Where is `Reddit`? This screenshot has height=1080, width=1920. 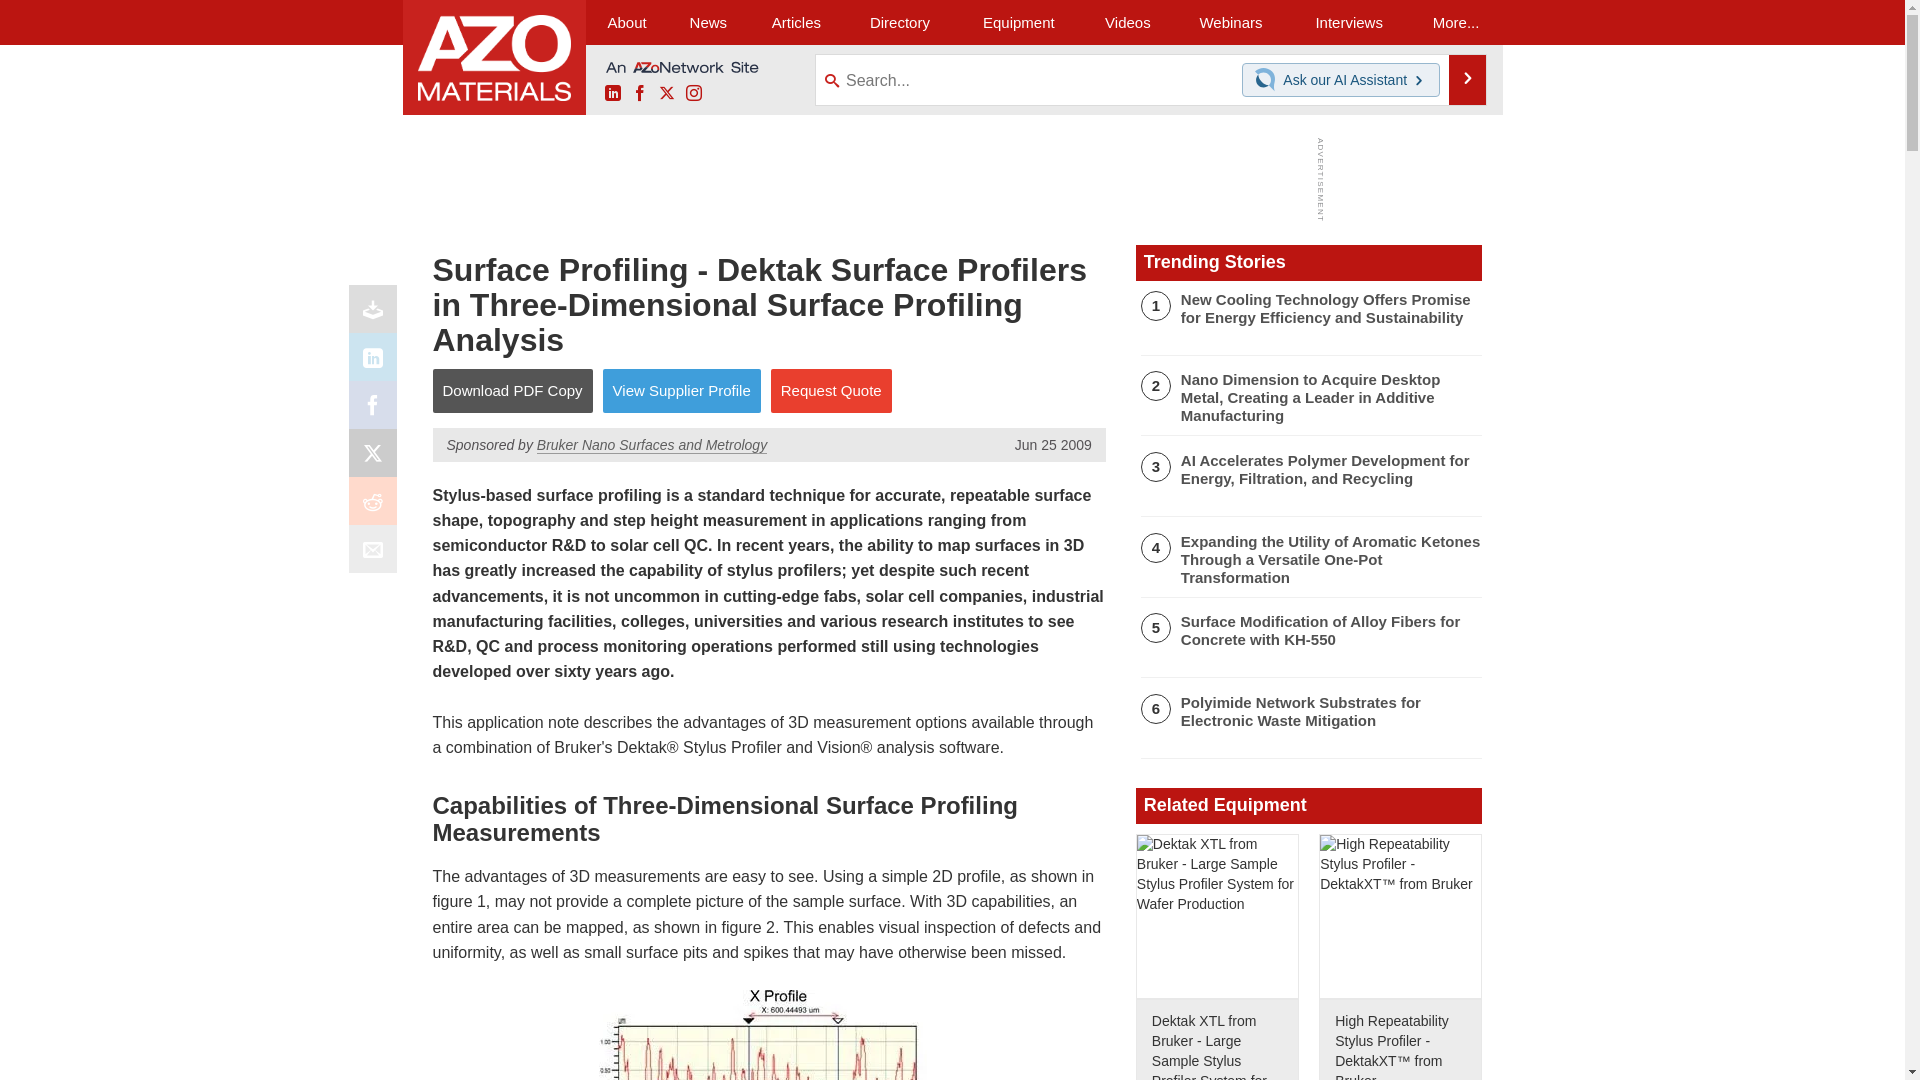
Reddit is located at coordinates (377, 506).